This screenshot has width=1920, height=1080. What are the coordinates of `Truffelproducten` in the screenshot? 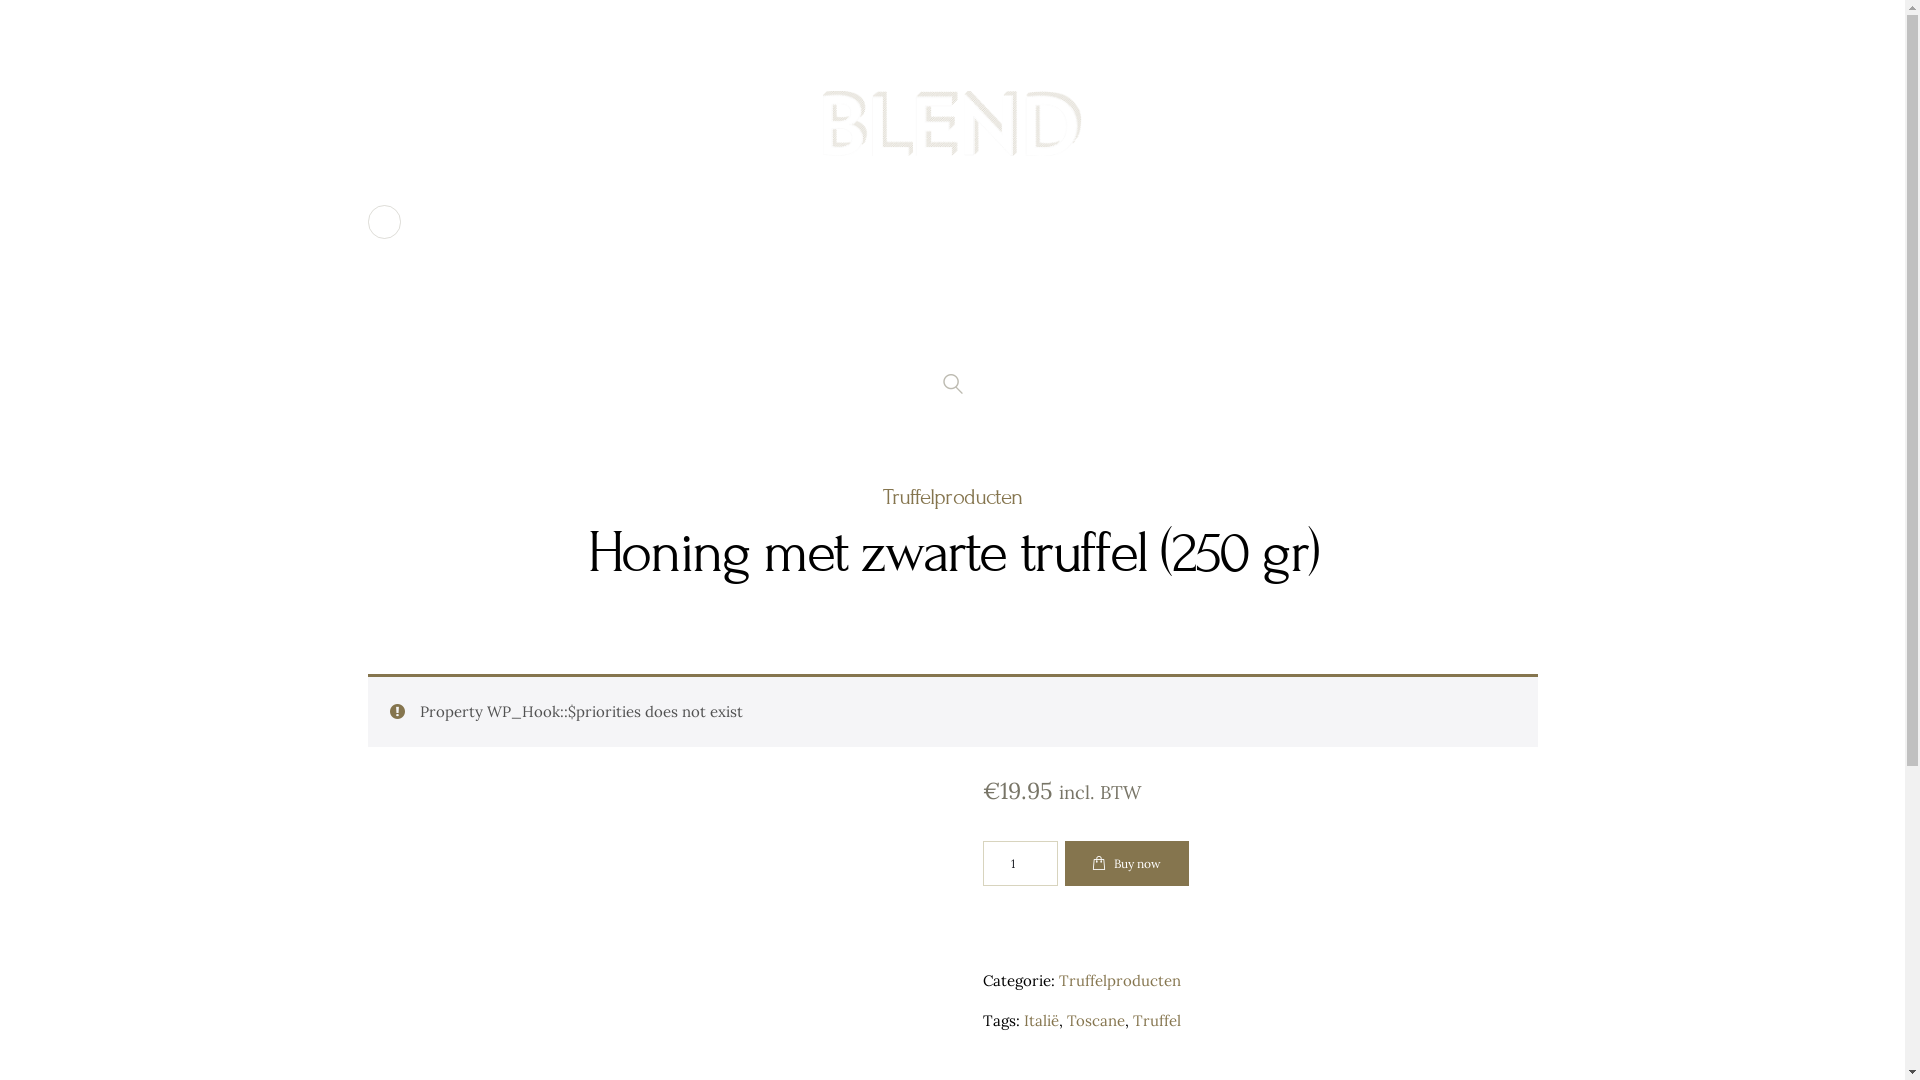 It's located at (1119, 980).